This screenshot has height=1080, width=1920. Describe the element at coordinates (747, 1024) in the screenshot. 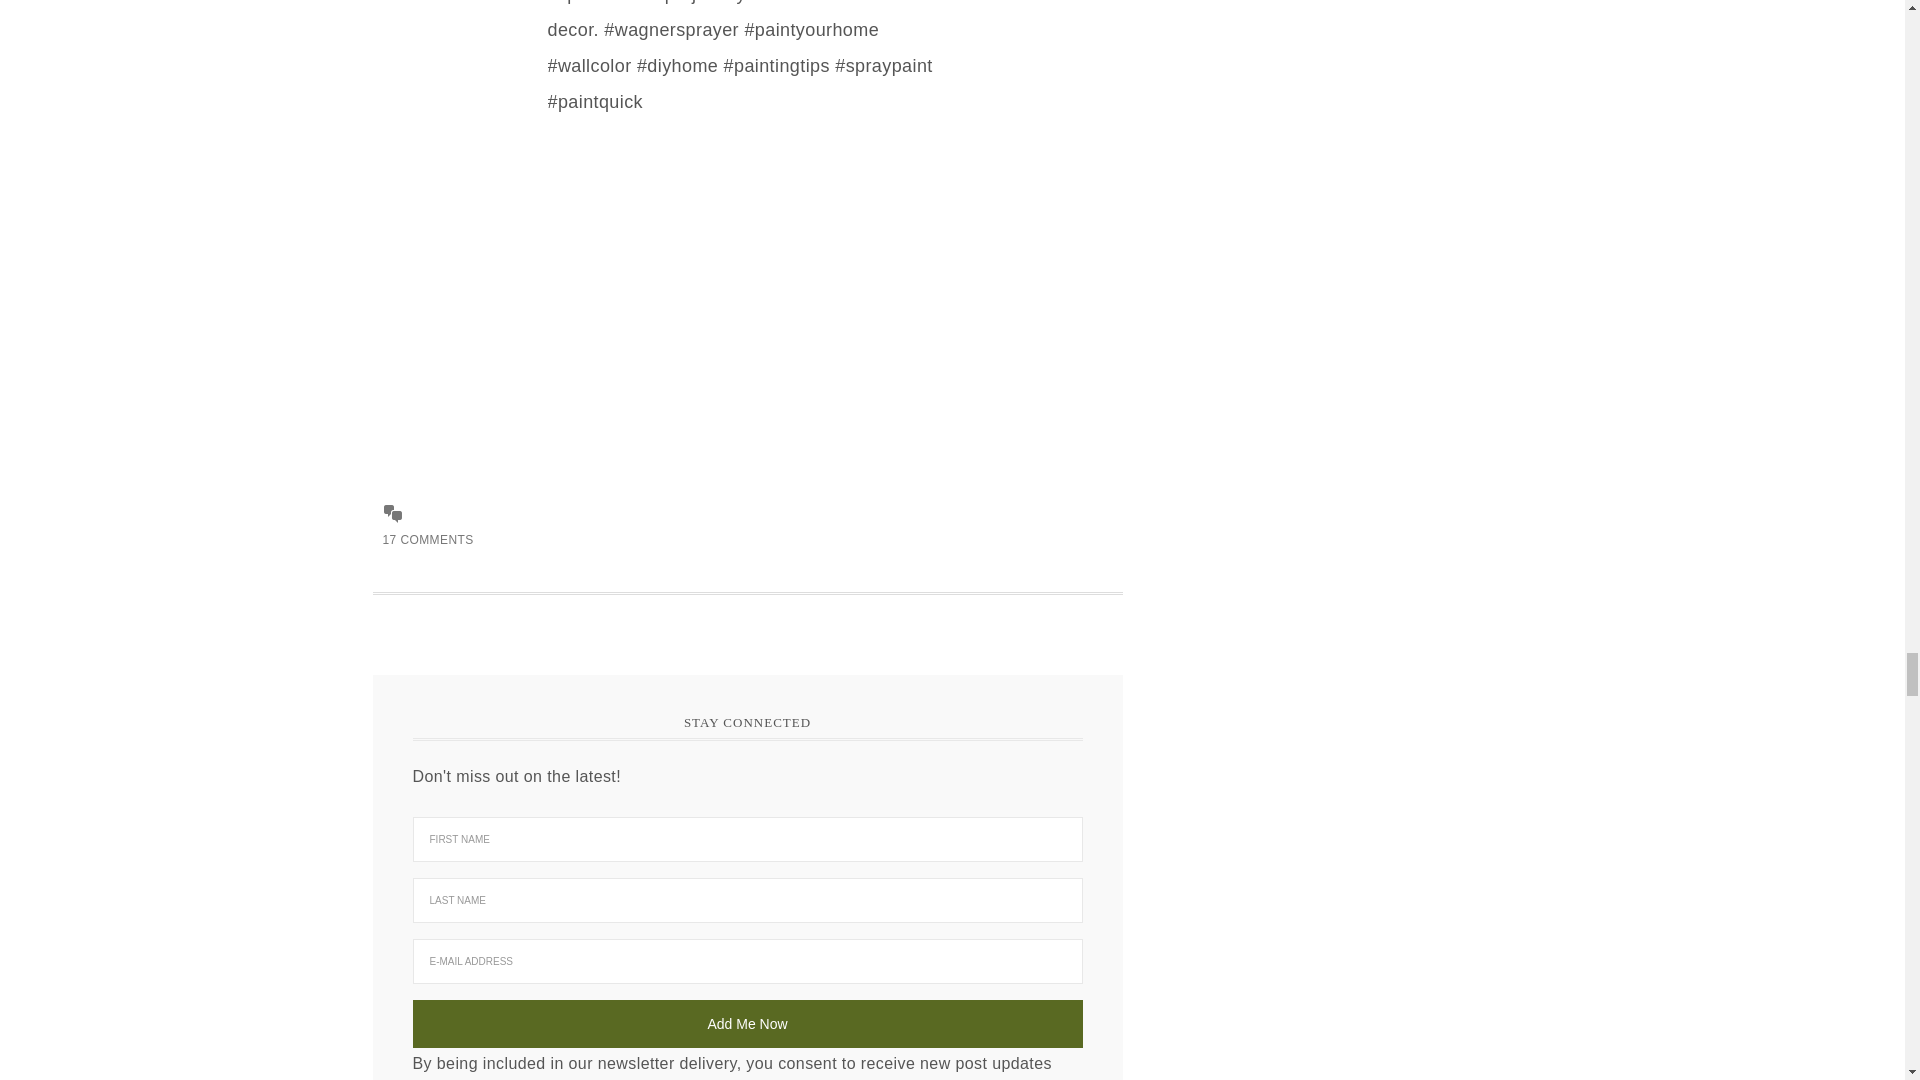

I see `Add Me Now` at that location.